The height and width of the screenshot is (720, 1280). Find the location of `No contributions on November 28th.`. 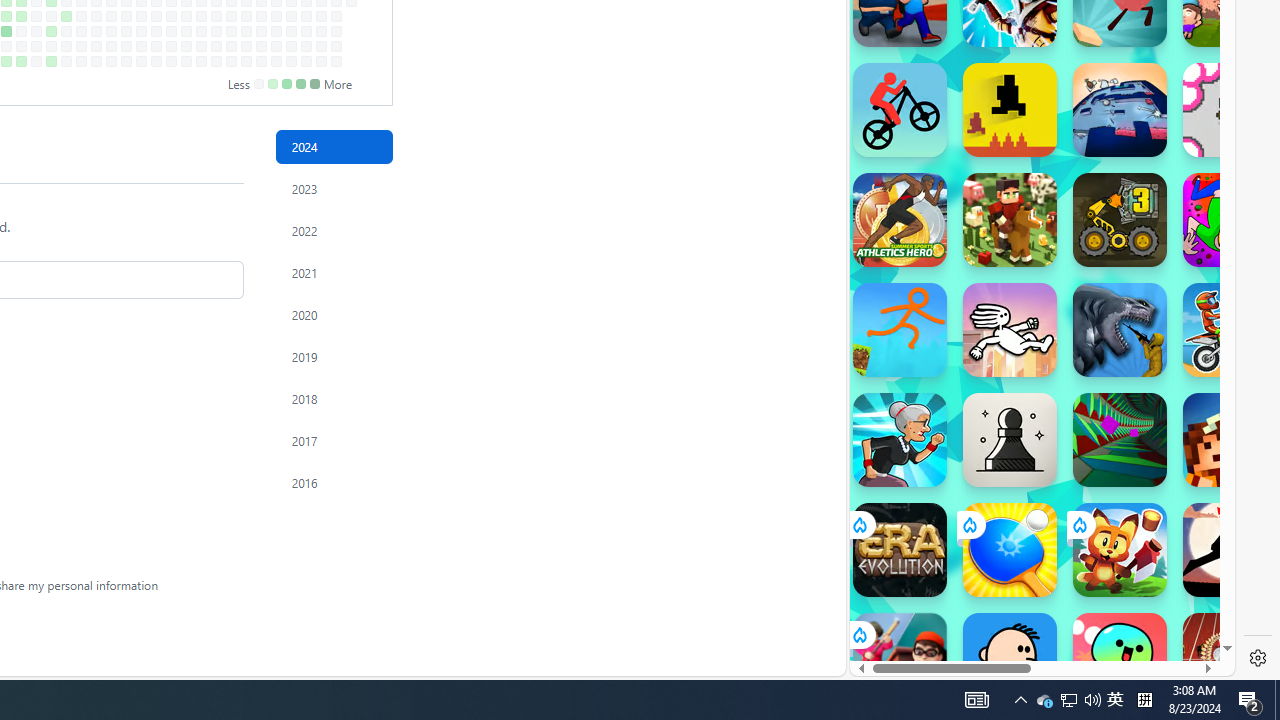

No contributions on November 28th. is located at coordinates (276, 30).